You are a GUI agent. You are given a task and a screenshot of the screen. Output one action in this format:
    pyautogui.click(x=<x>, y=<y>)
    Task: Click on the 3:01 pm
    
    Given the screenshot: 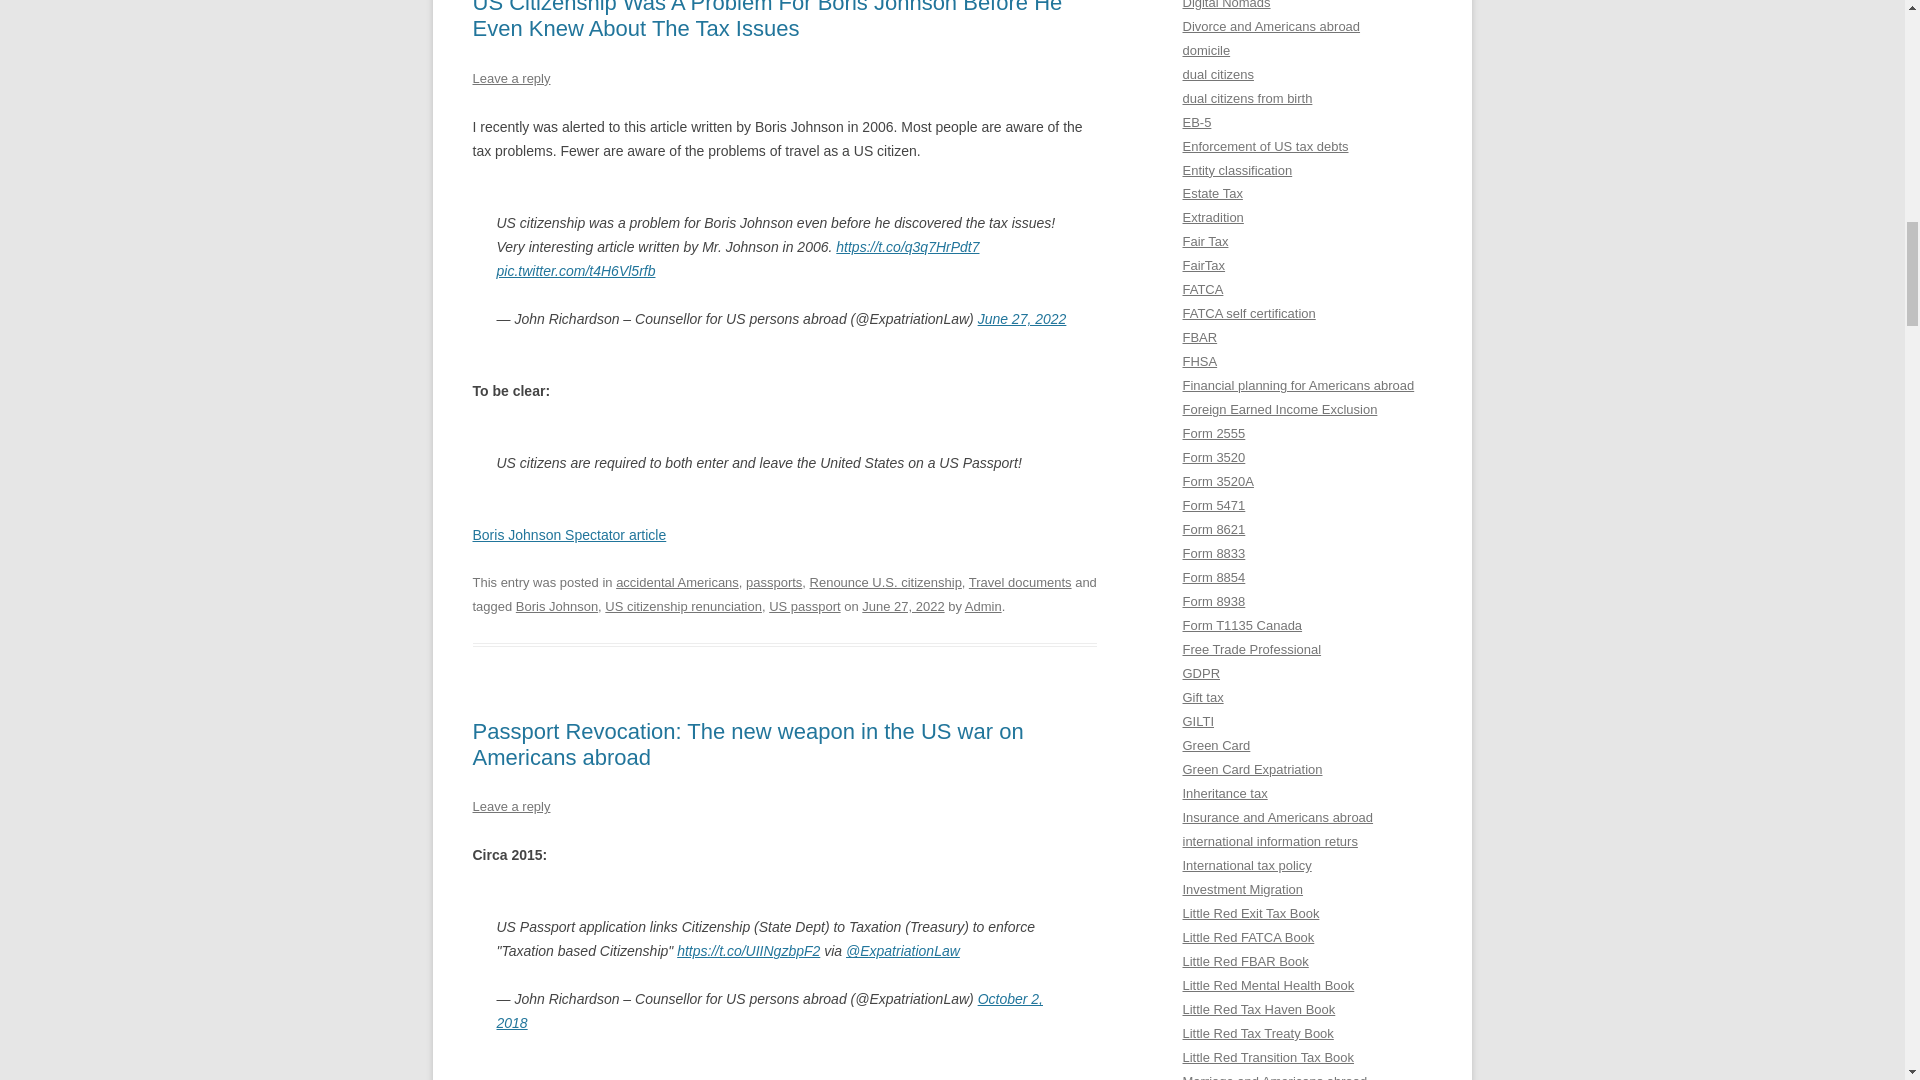 What is the action you would take?
    pyautogui.click(x=903, y=606)
    